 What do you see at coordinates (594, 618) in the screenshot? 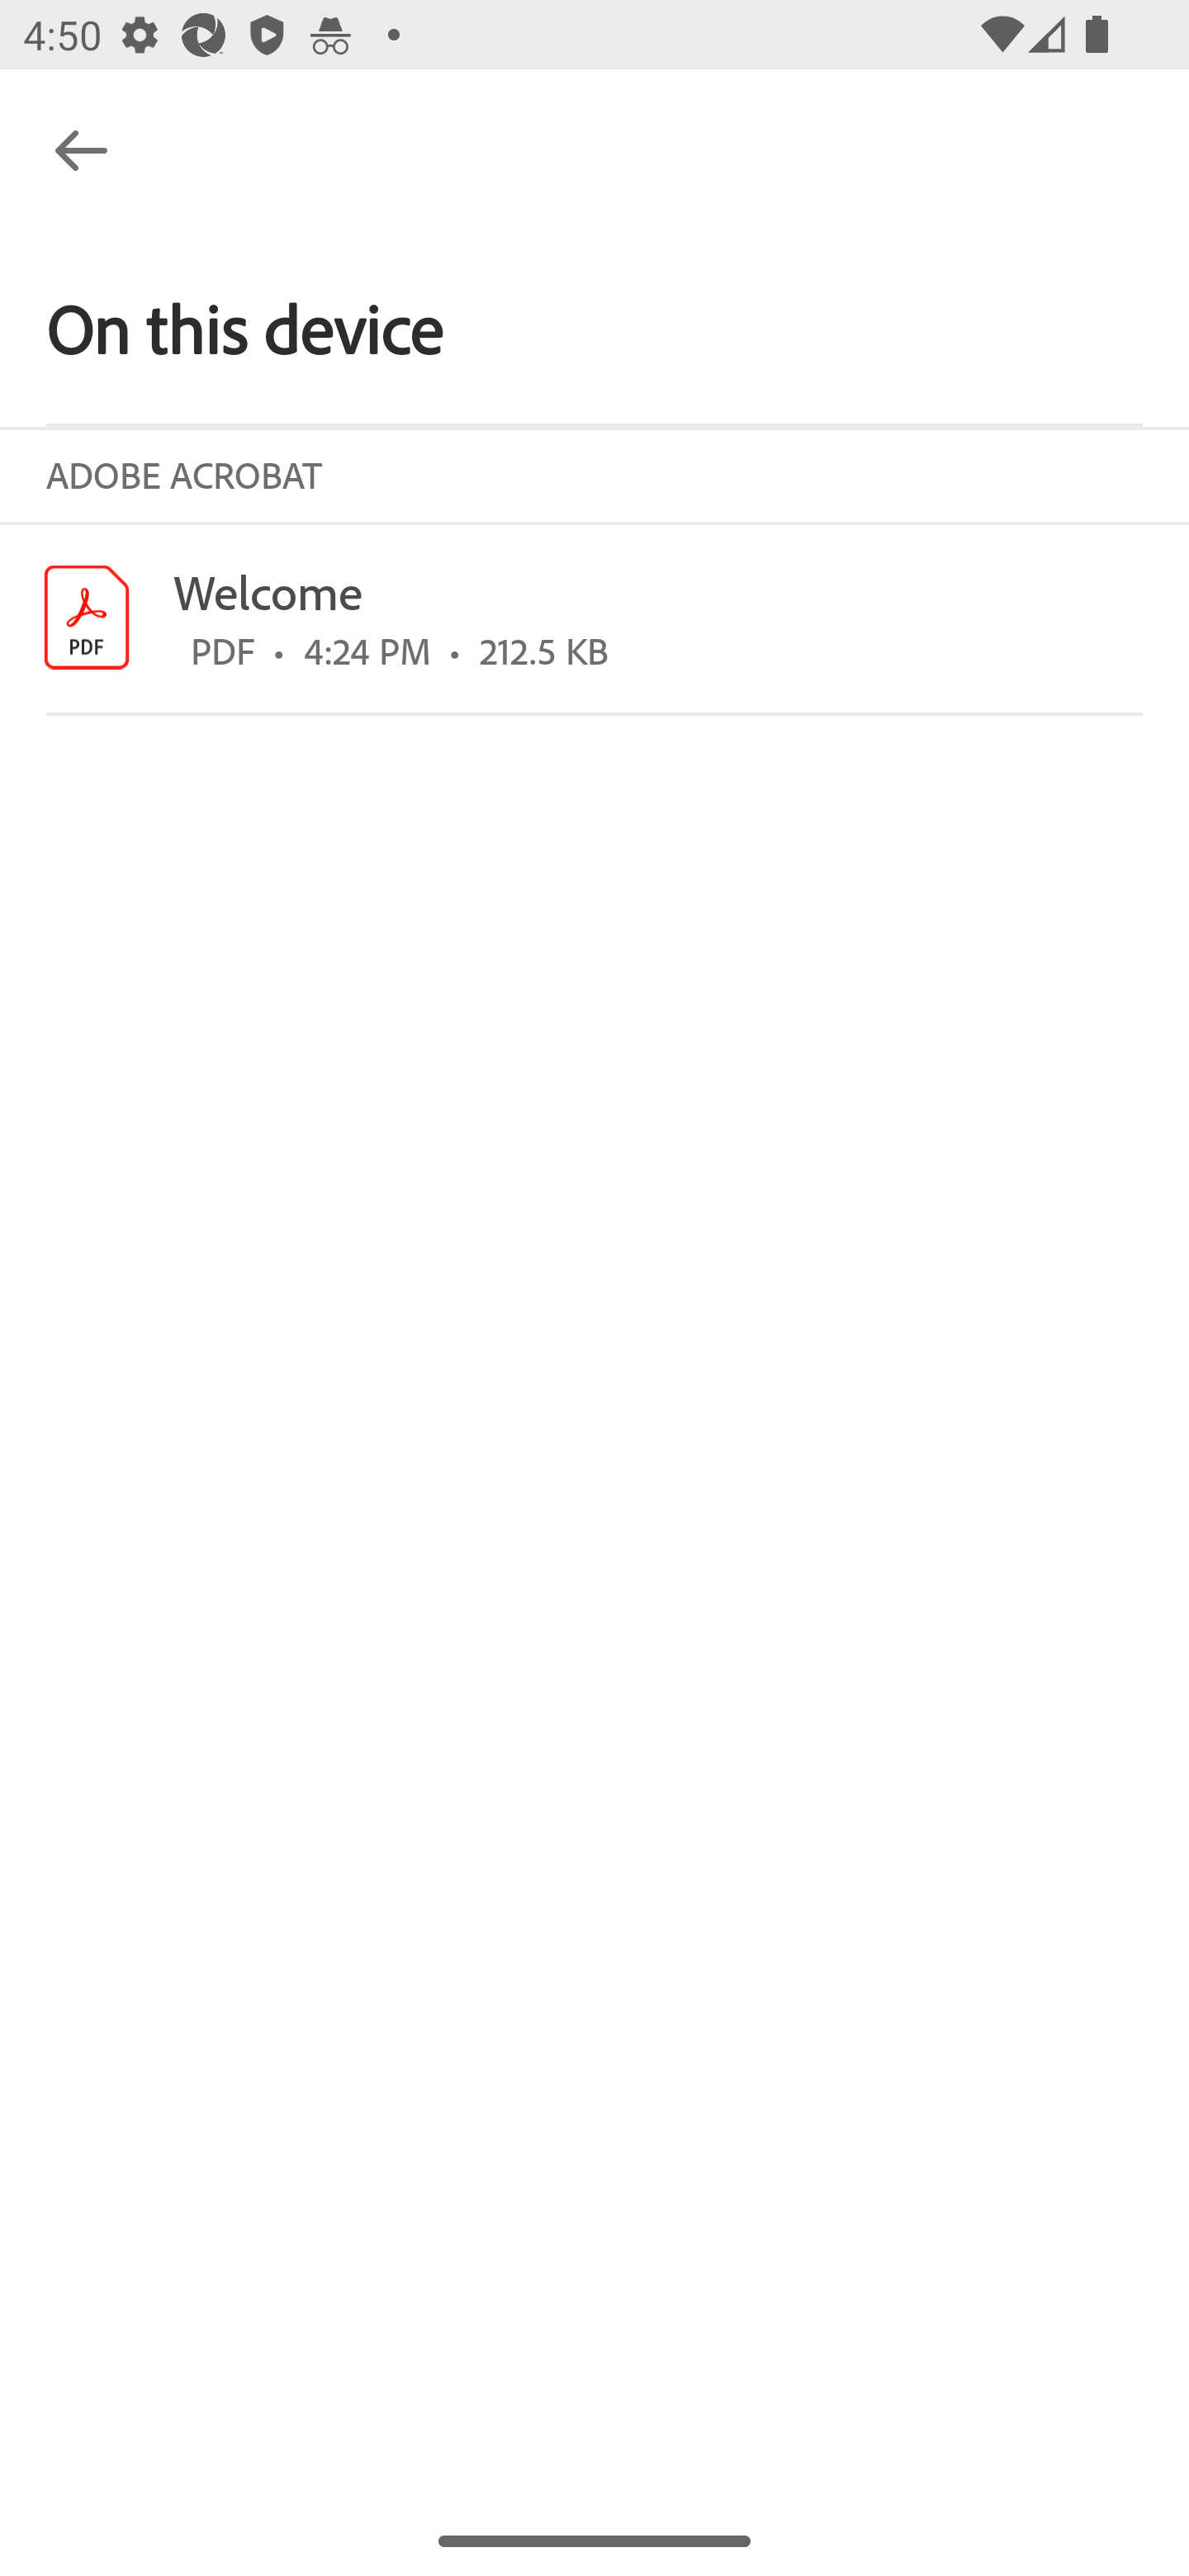
I see `Welcome.pdf Welcome PDF •  4:24 PM •  212.5 KB` at bounding box center [594, 618].